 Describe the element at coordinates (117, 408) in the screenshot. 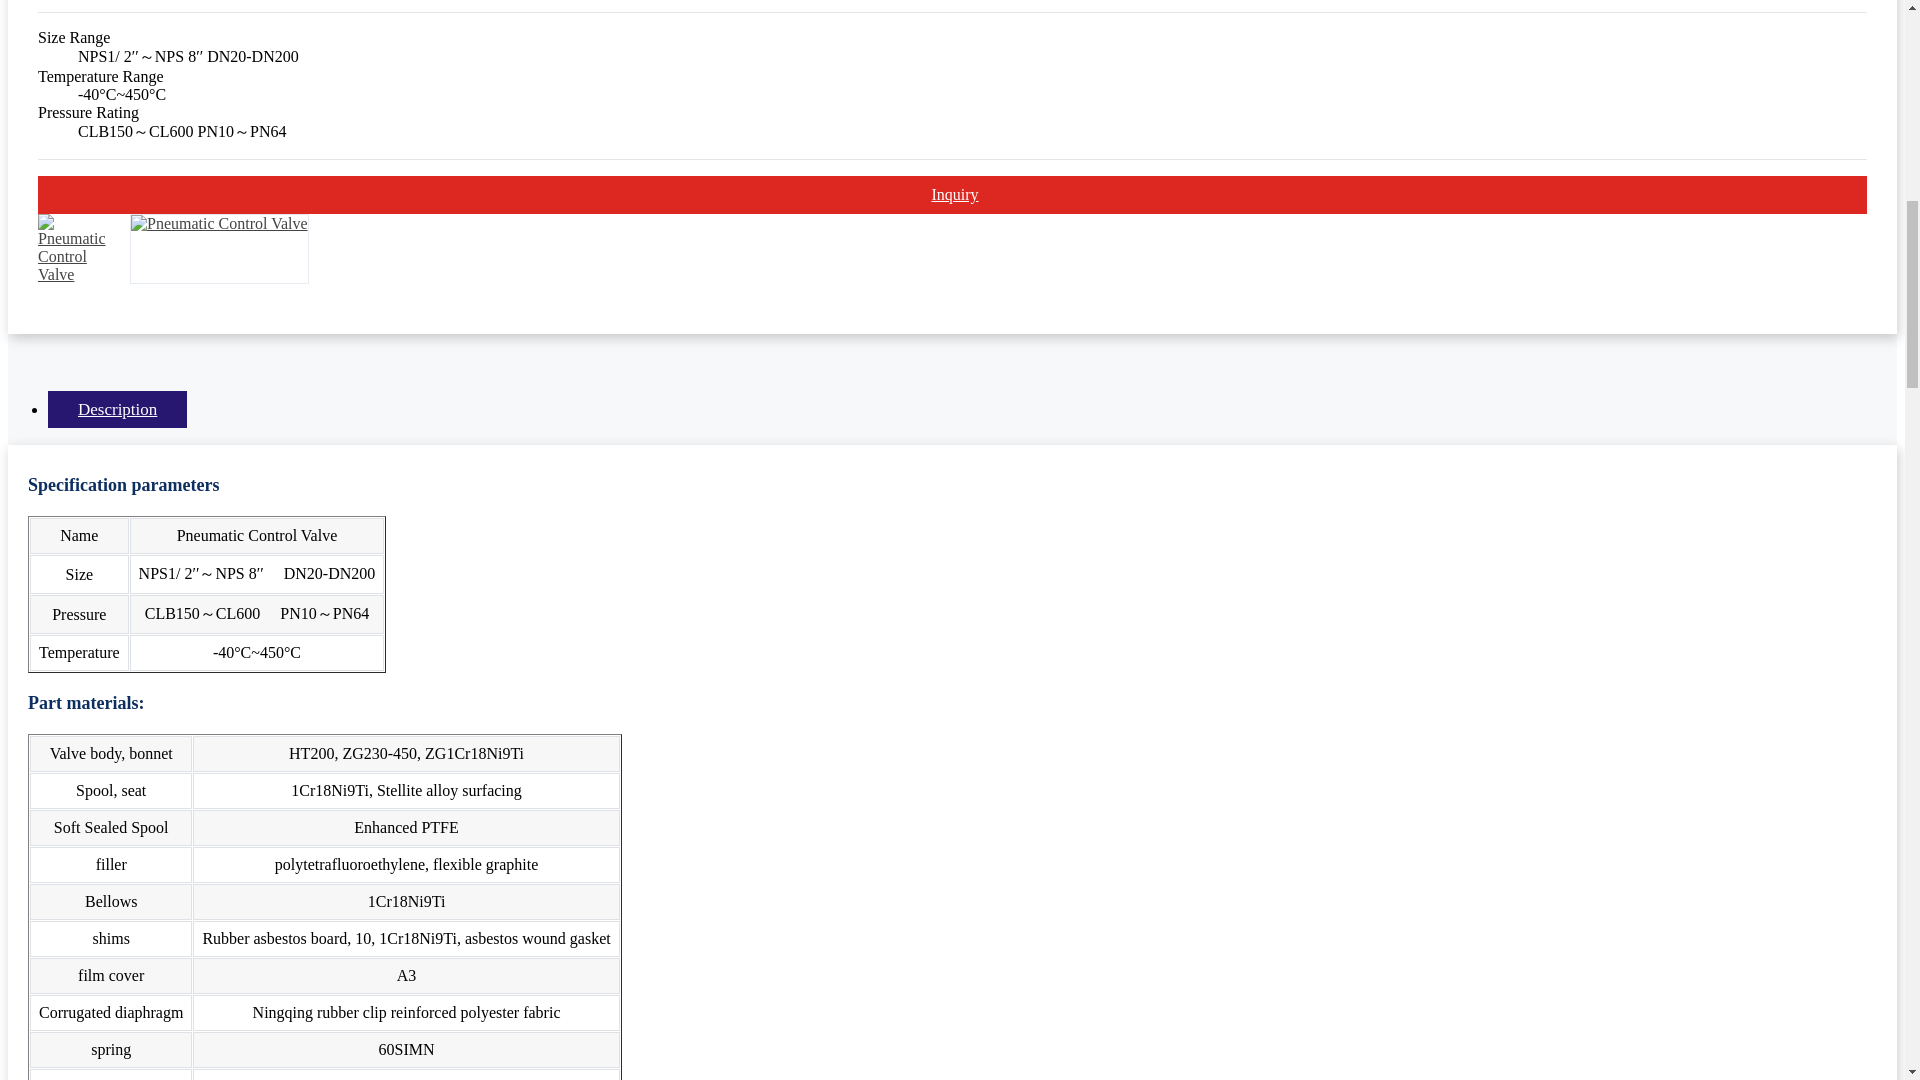

I see `Description` at that location.